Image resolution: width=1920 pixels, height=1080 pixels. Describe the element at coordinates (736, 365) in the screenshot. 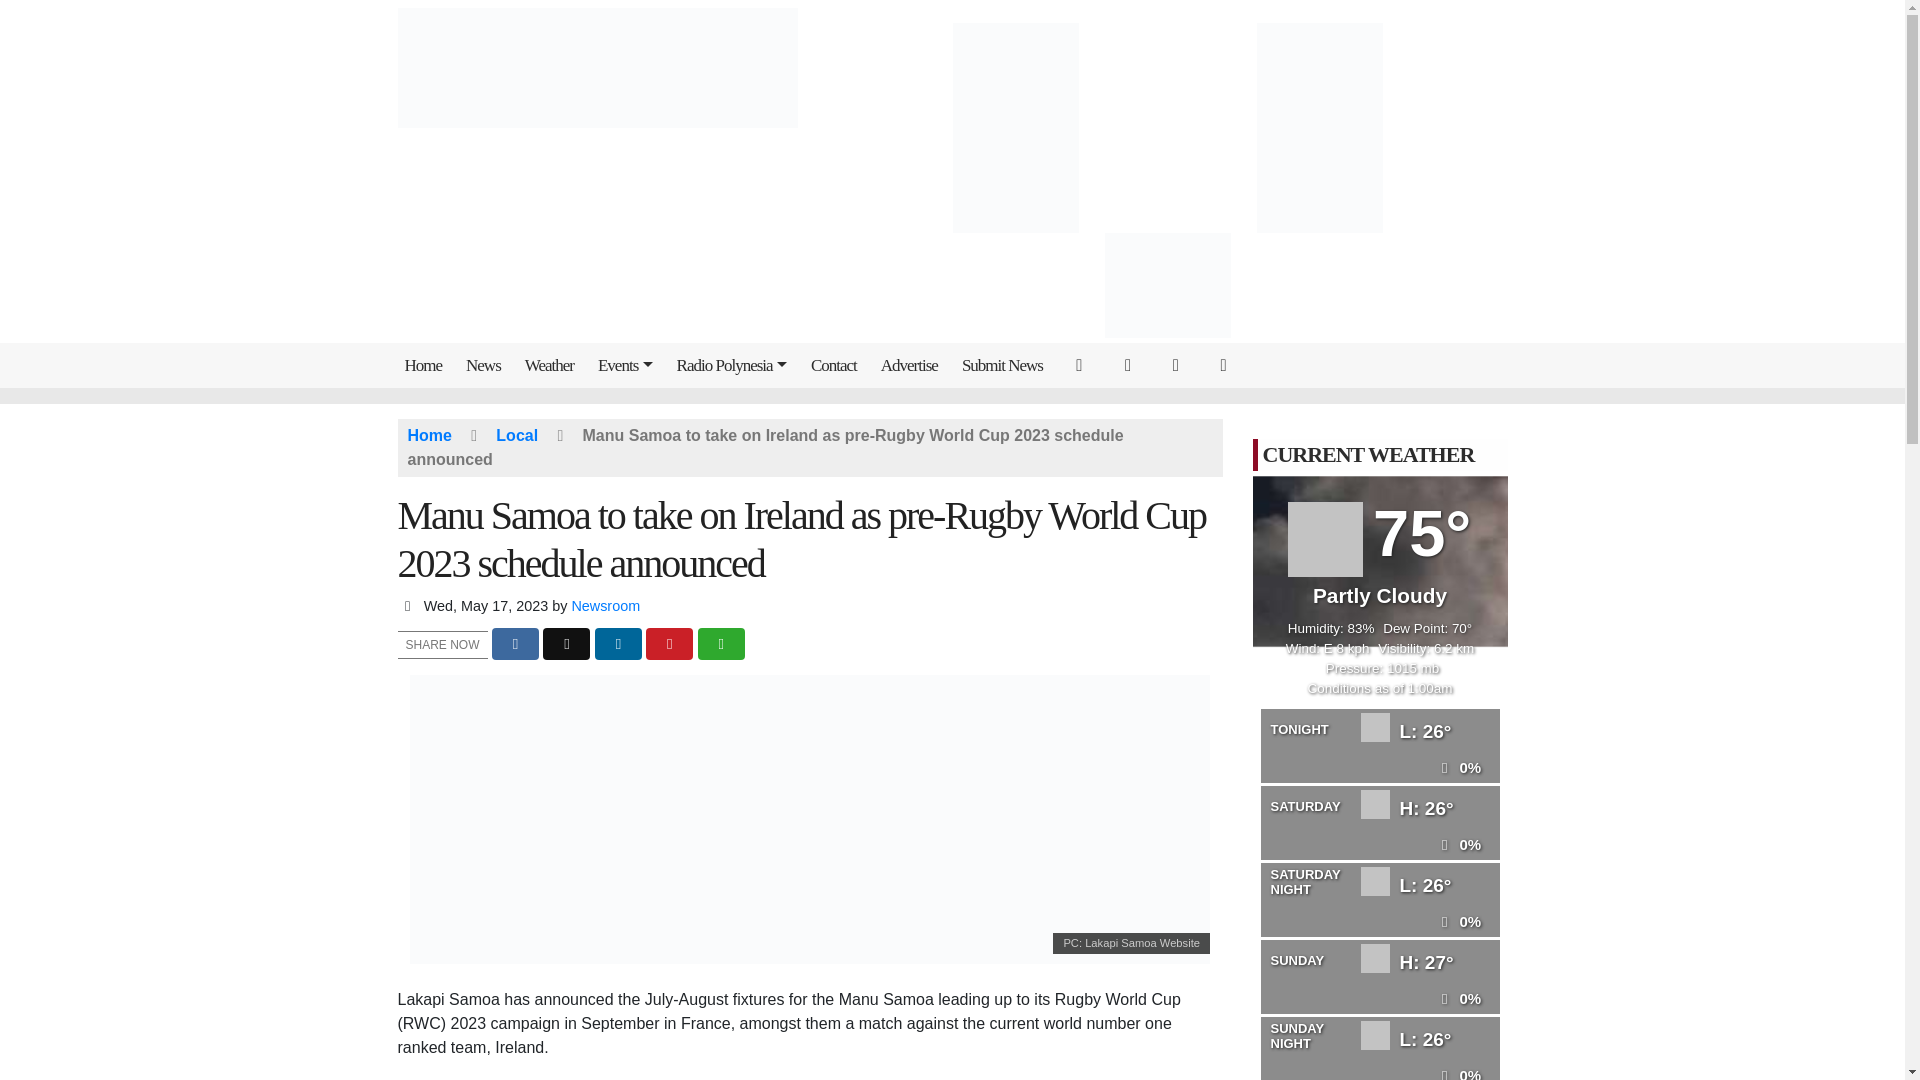

I see `Radio Polynesia` at that location.